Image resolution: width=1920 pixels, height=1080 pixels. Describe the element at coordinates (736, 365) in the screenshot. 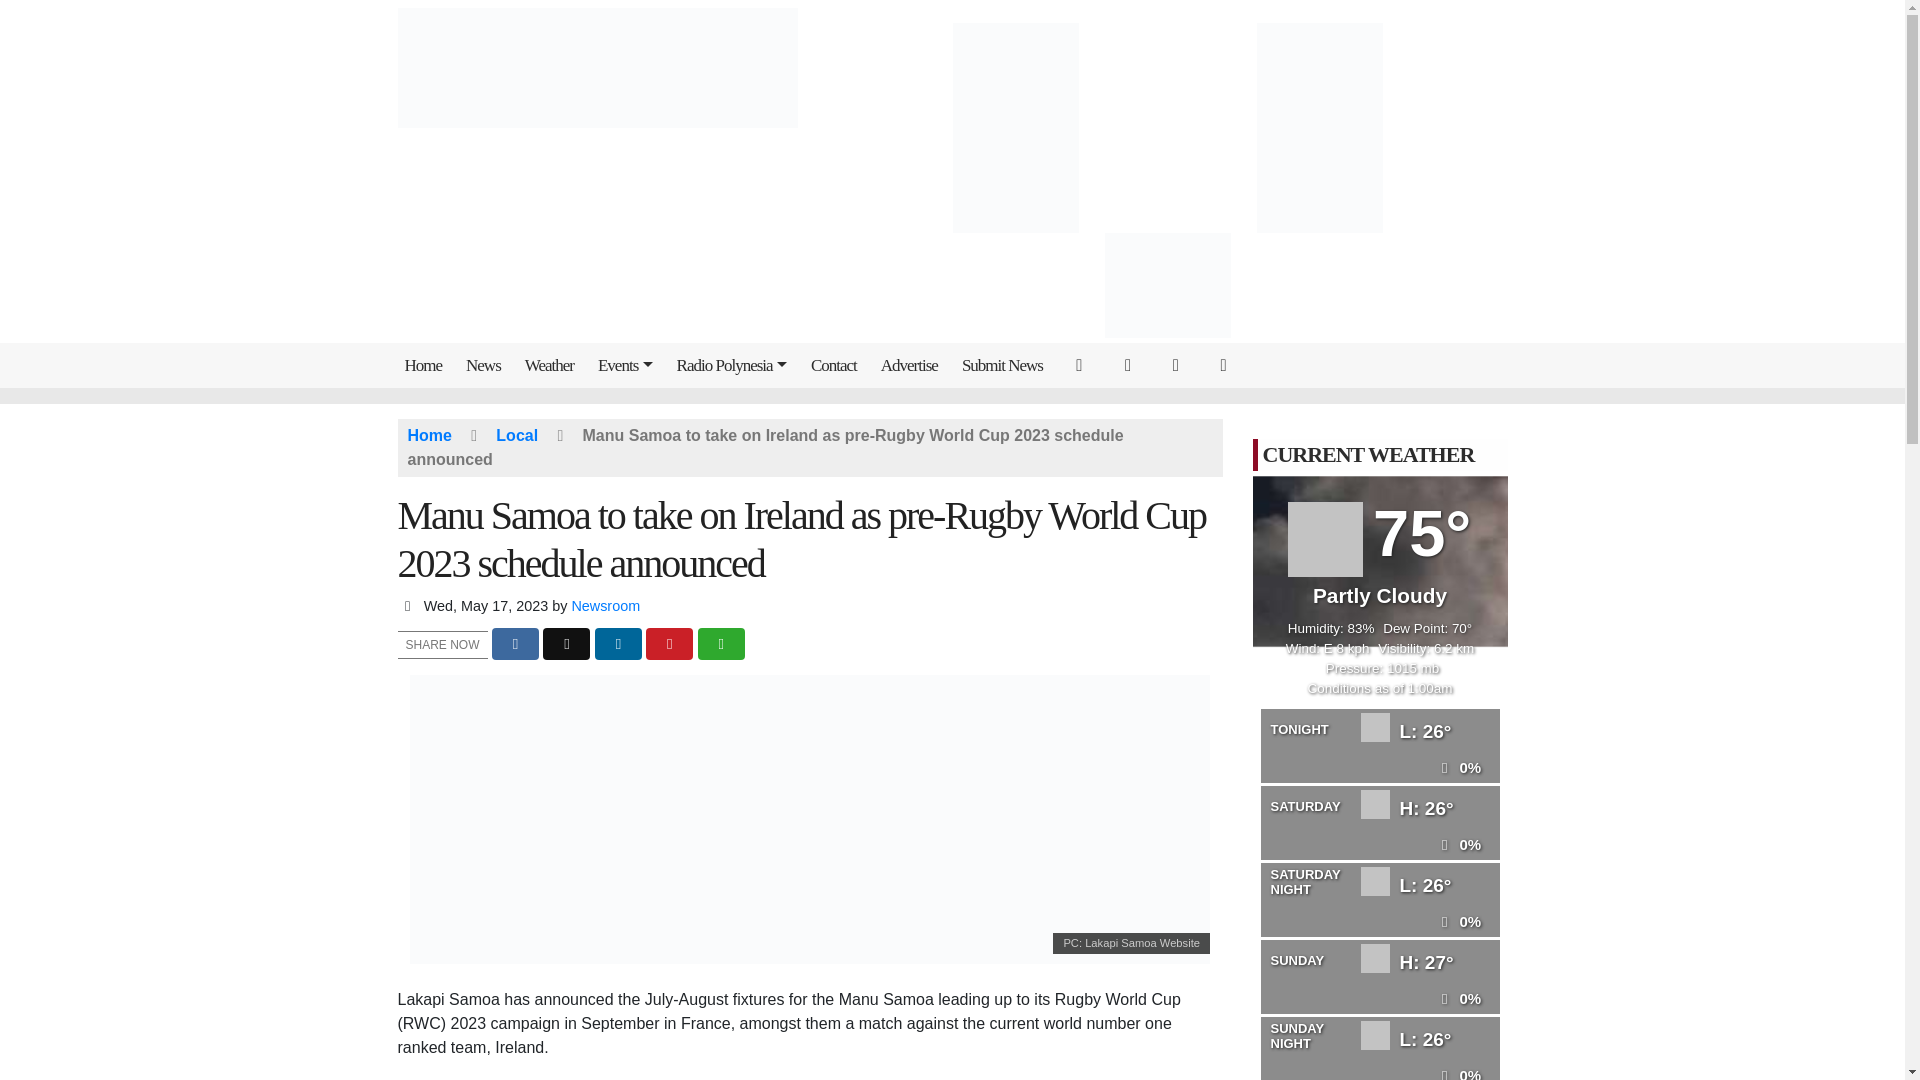

I see `Radio Polynesia` at that location.